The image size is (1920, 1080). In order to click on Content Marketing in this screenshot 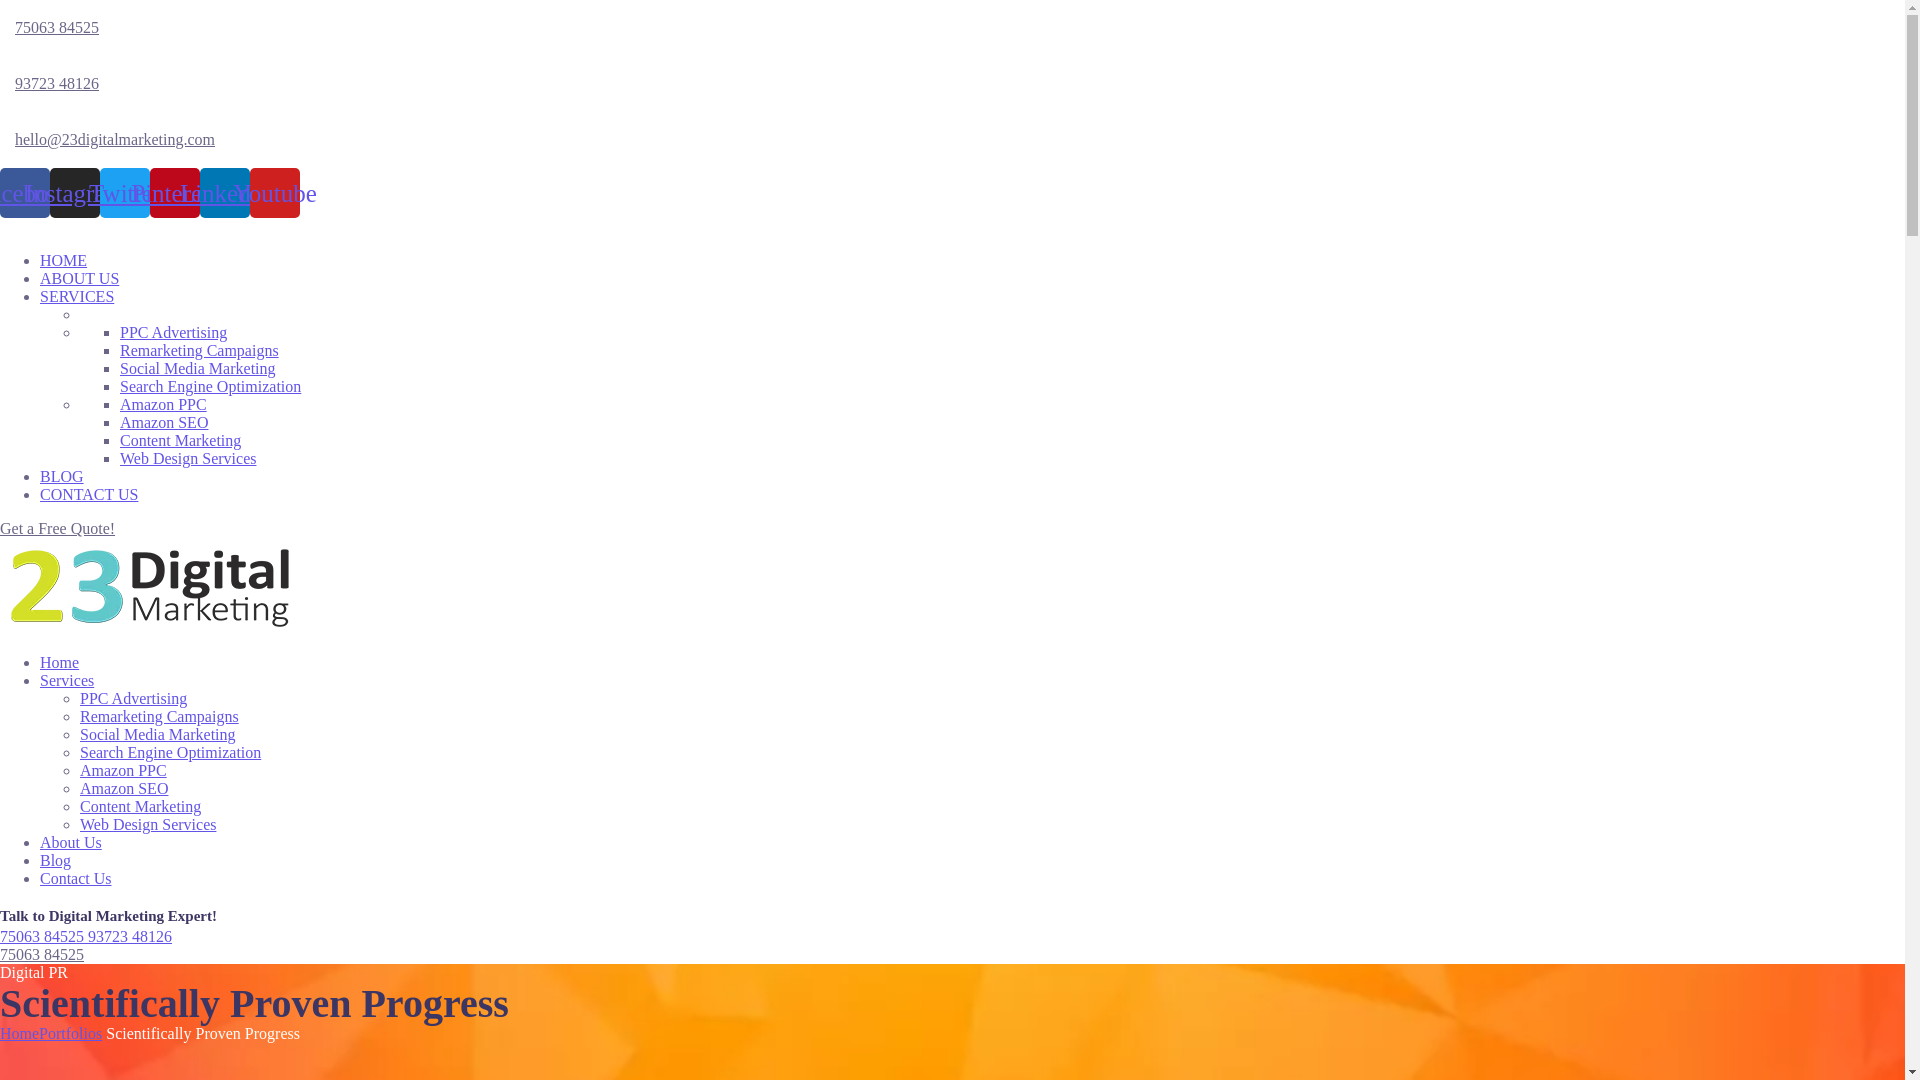, I will do `click(180, 440)`.